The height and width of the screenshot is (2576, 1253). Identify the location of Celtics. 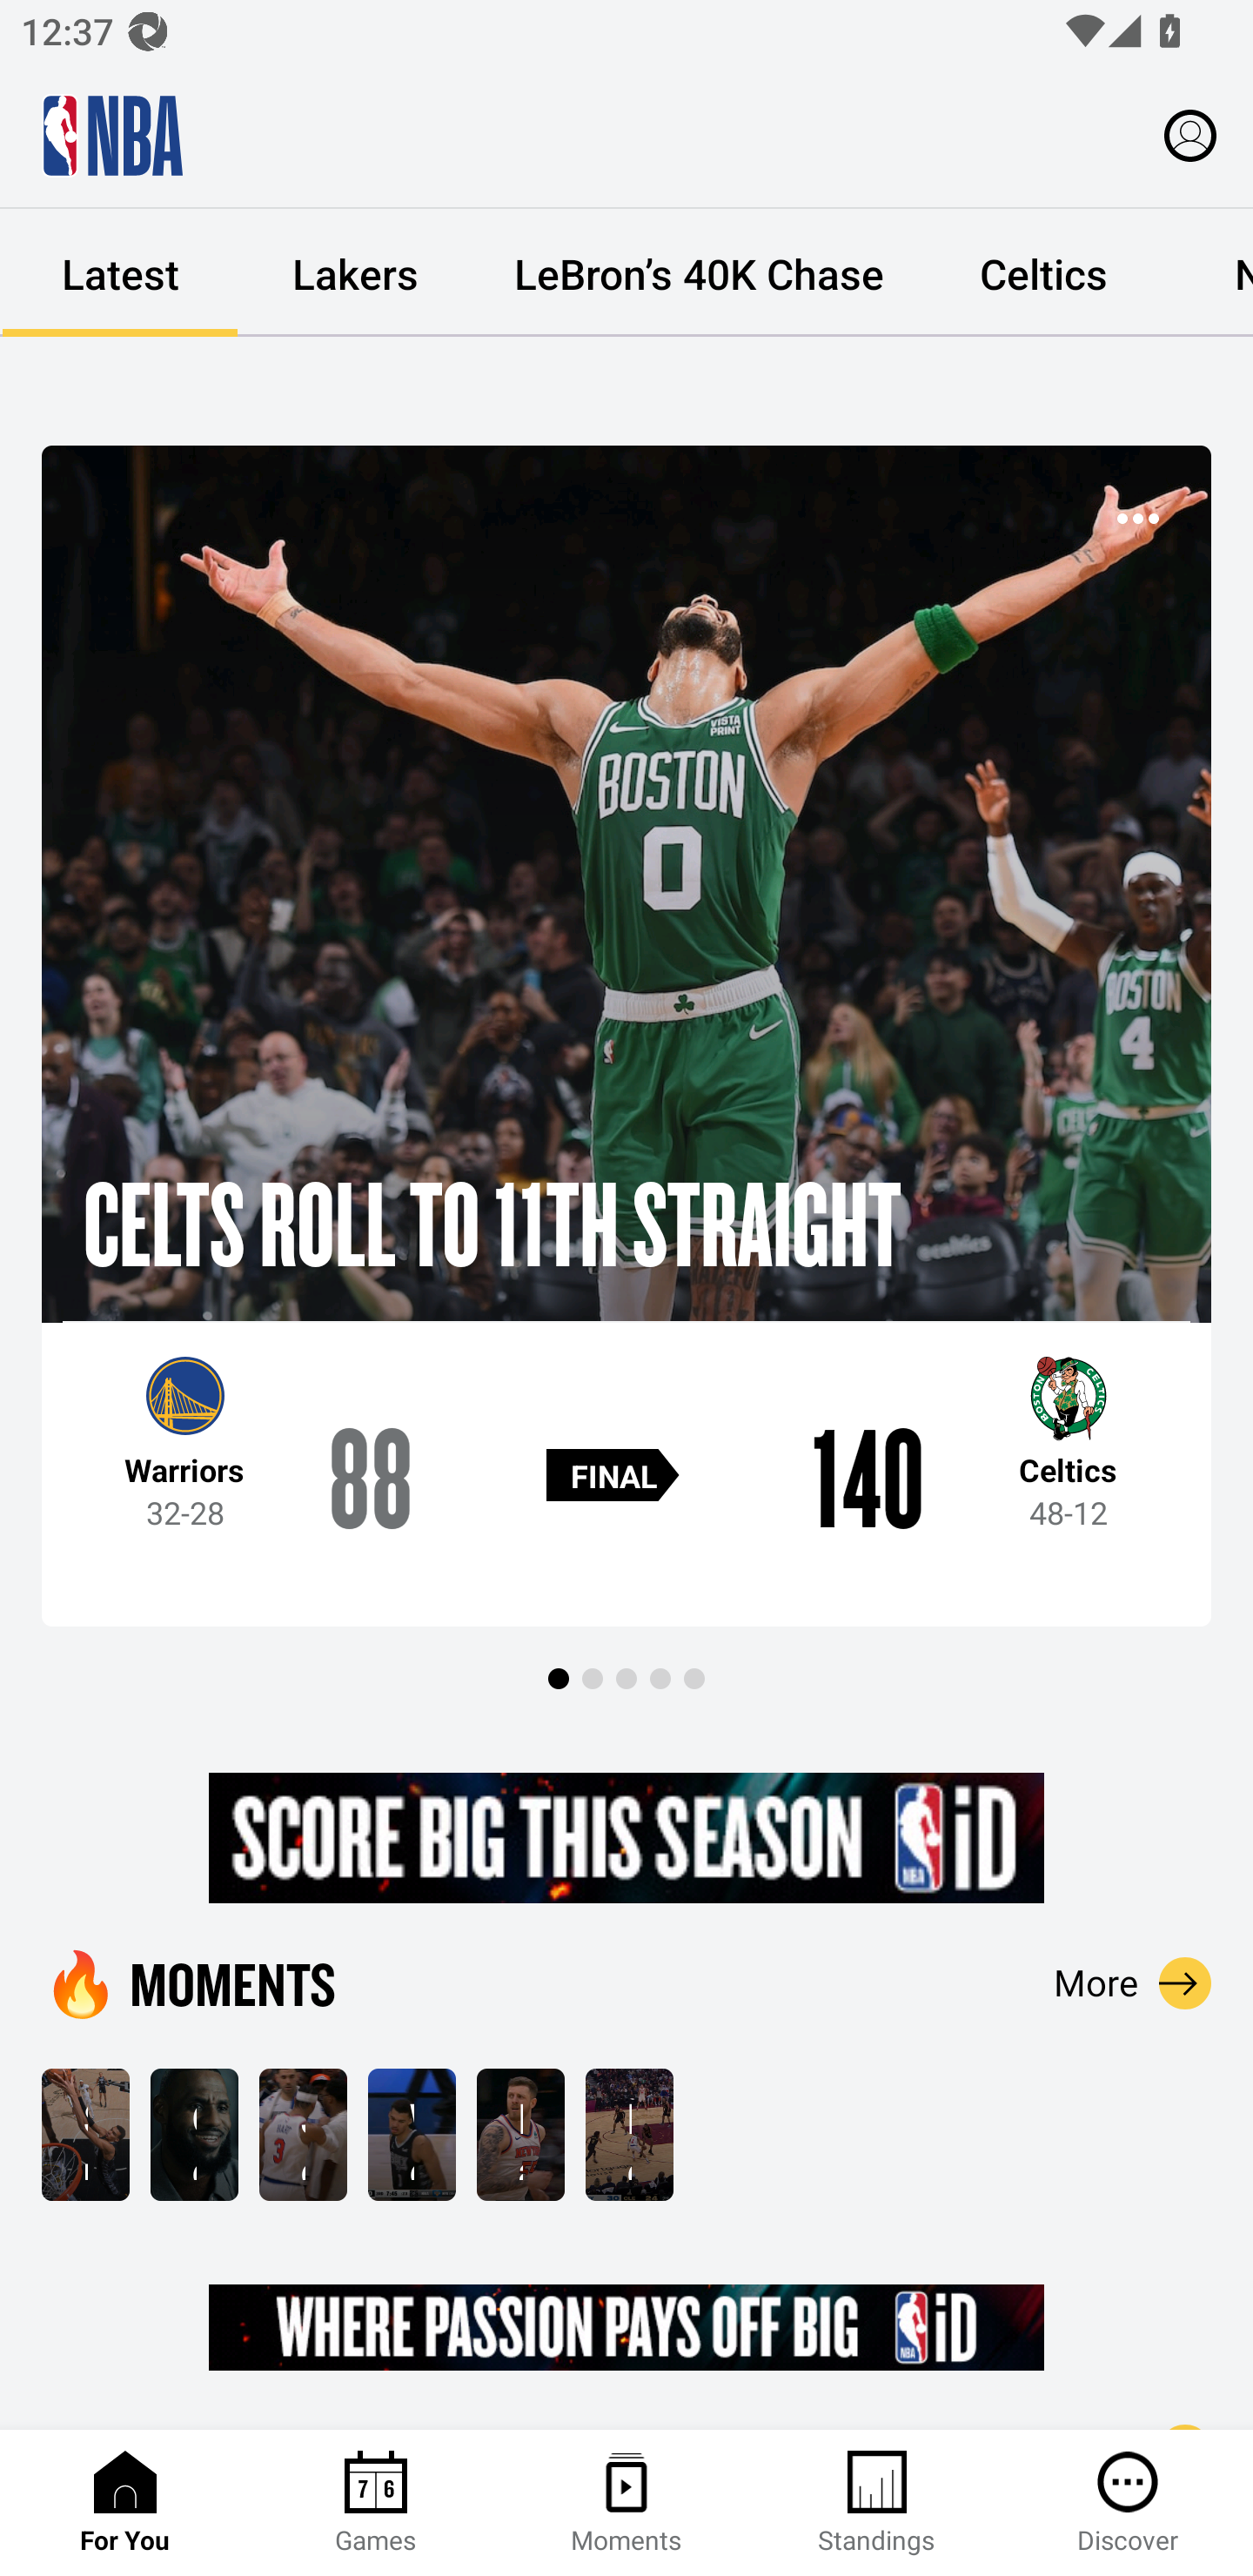
(1042, 273).